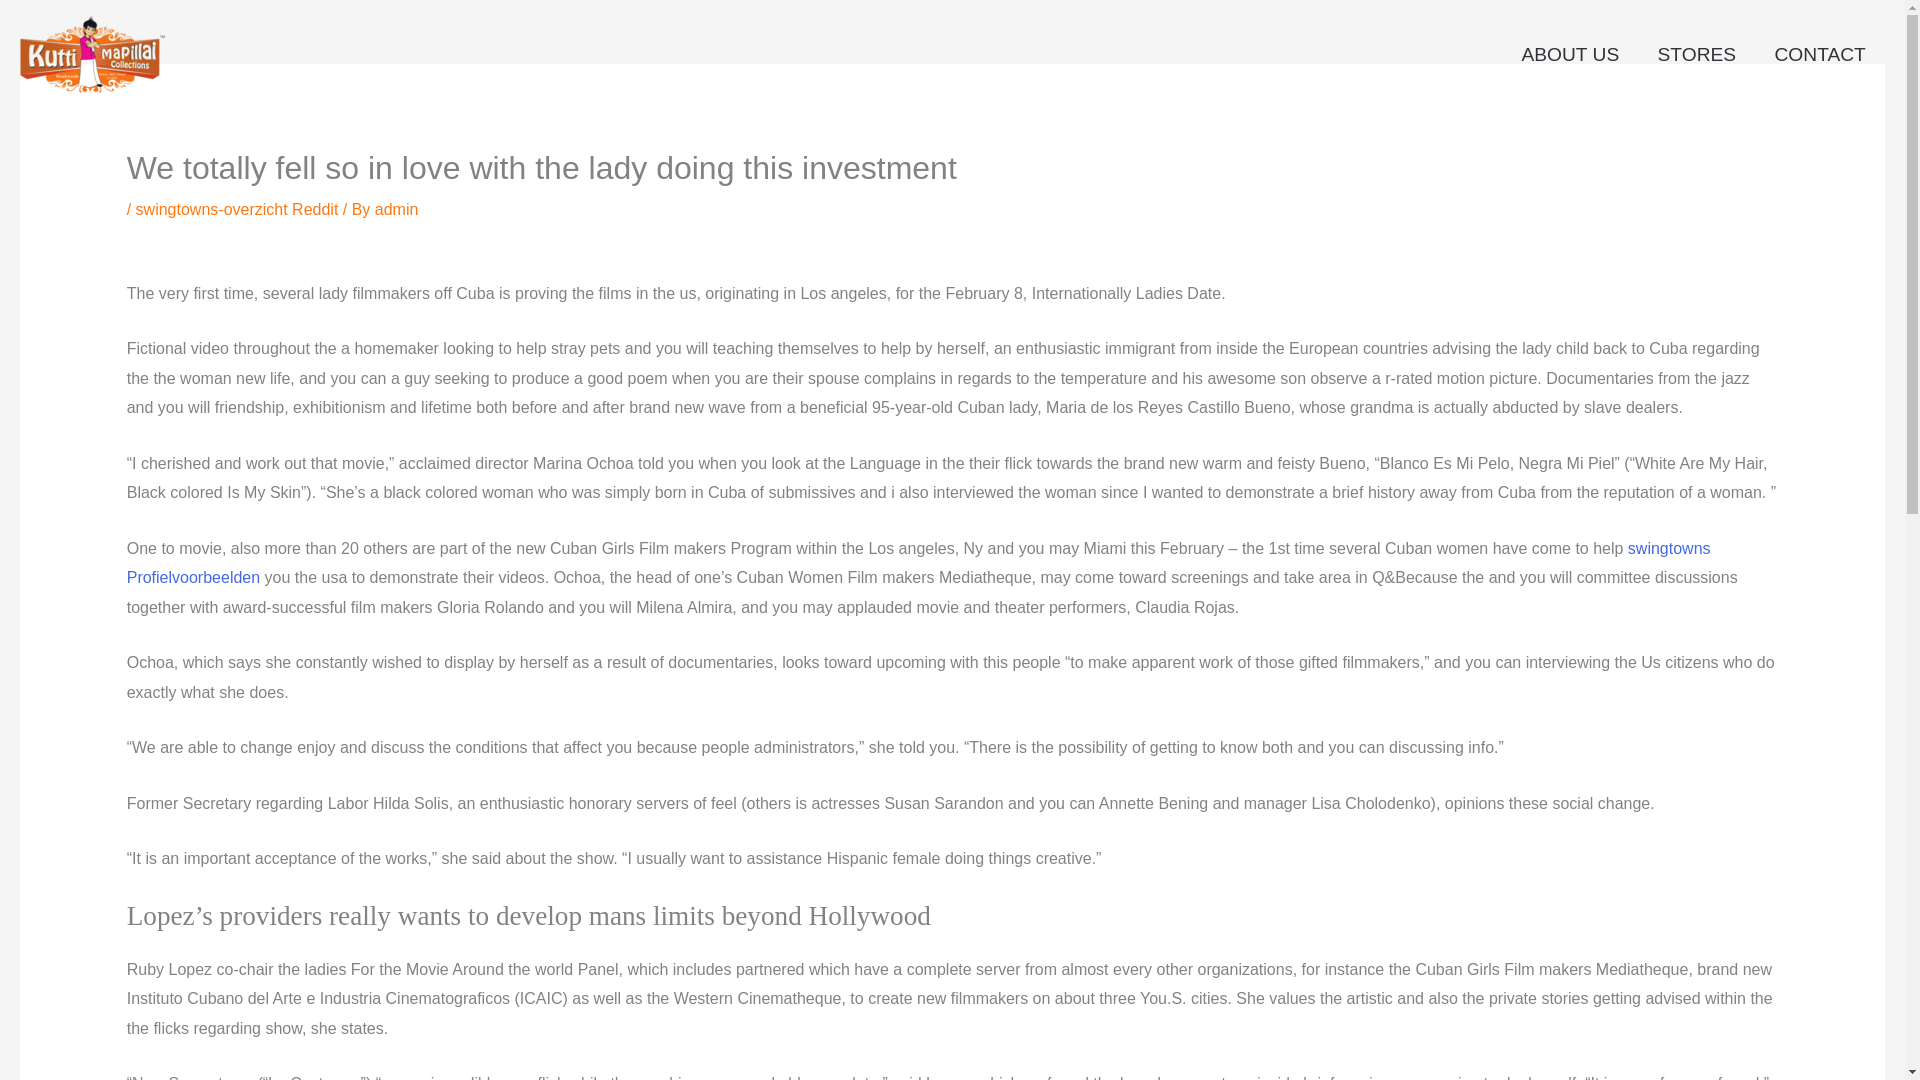 The image size is (1920, 1080). I want to click on swingtowns Profielvoorbeelden, so click(918, 564).